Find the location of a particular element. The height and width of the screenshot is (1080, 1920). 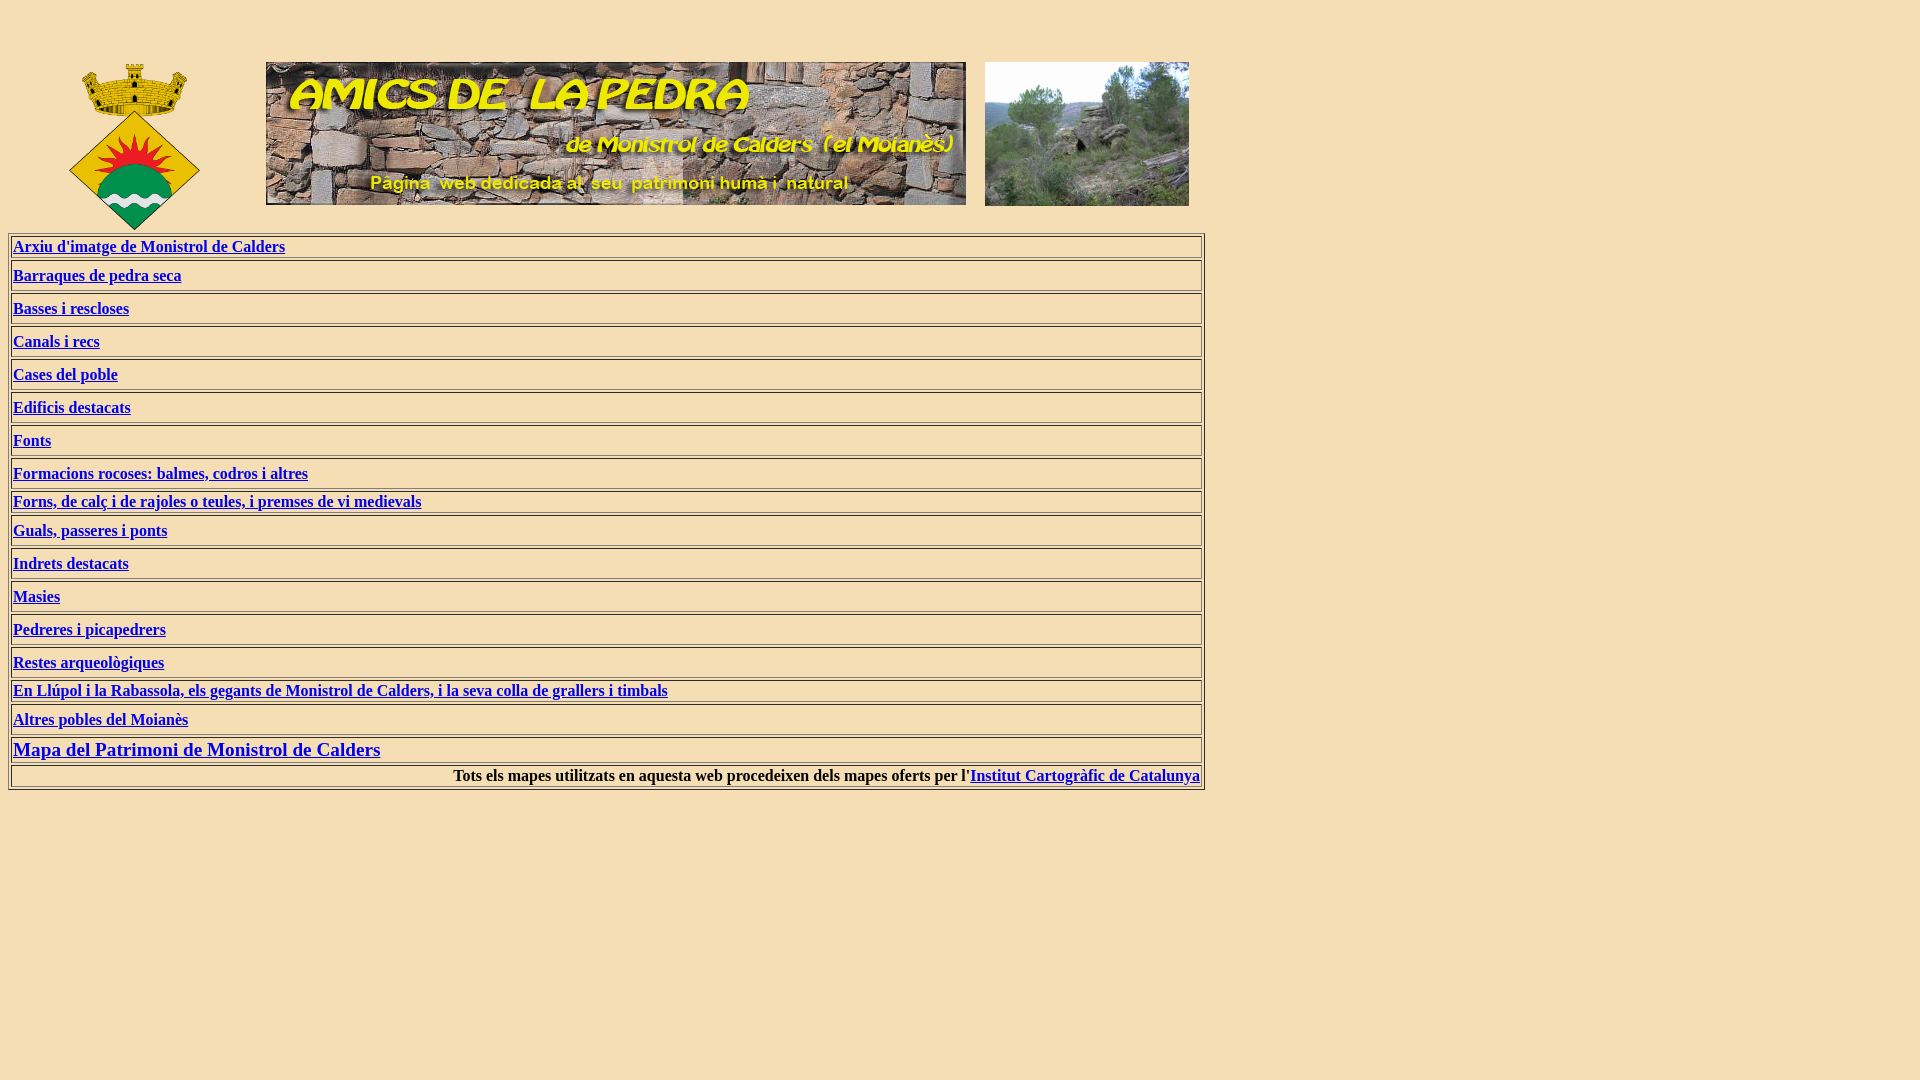

Indrets destacats is located at coordinates (71, 562).